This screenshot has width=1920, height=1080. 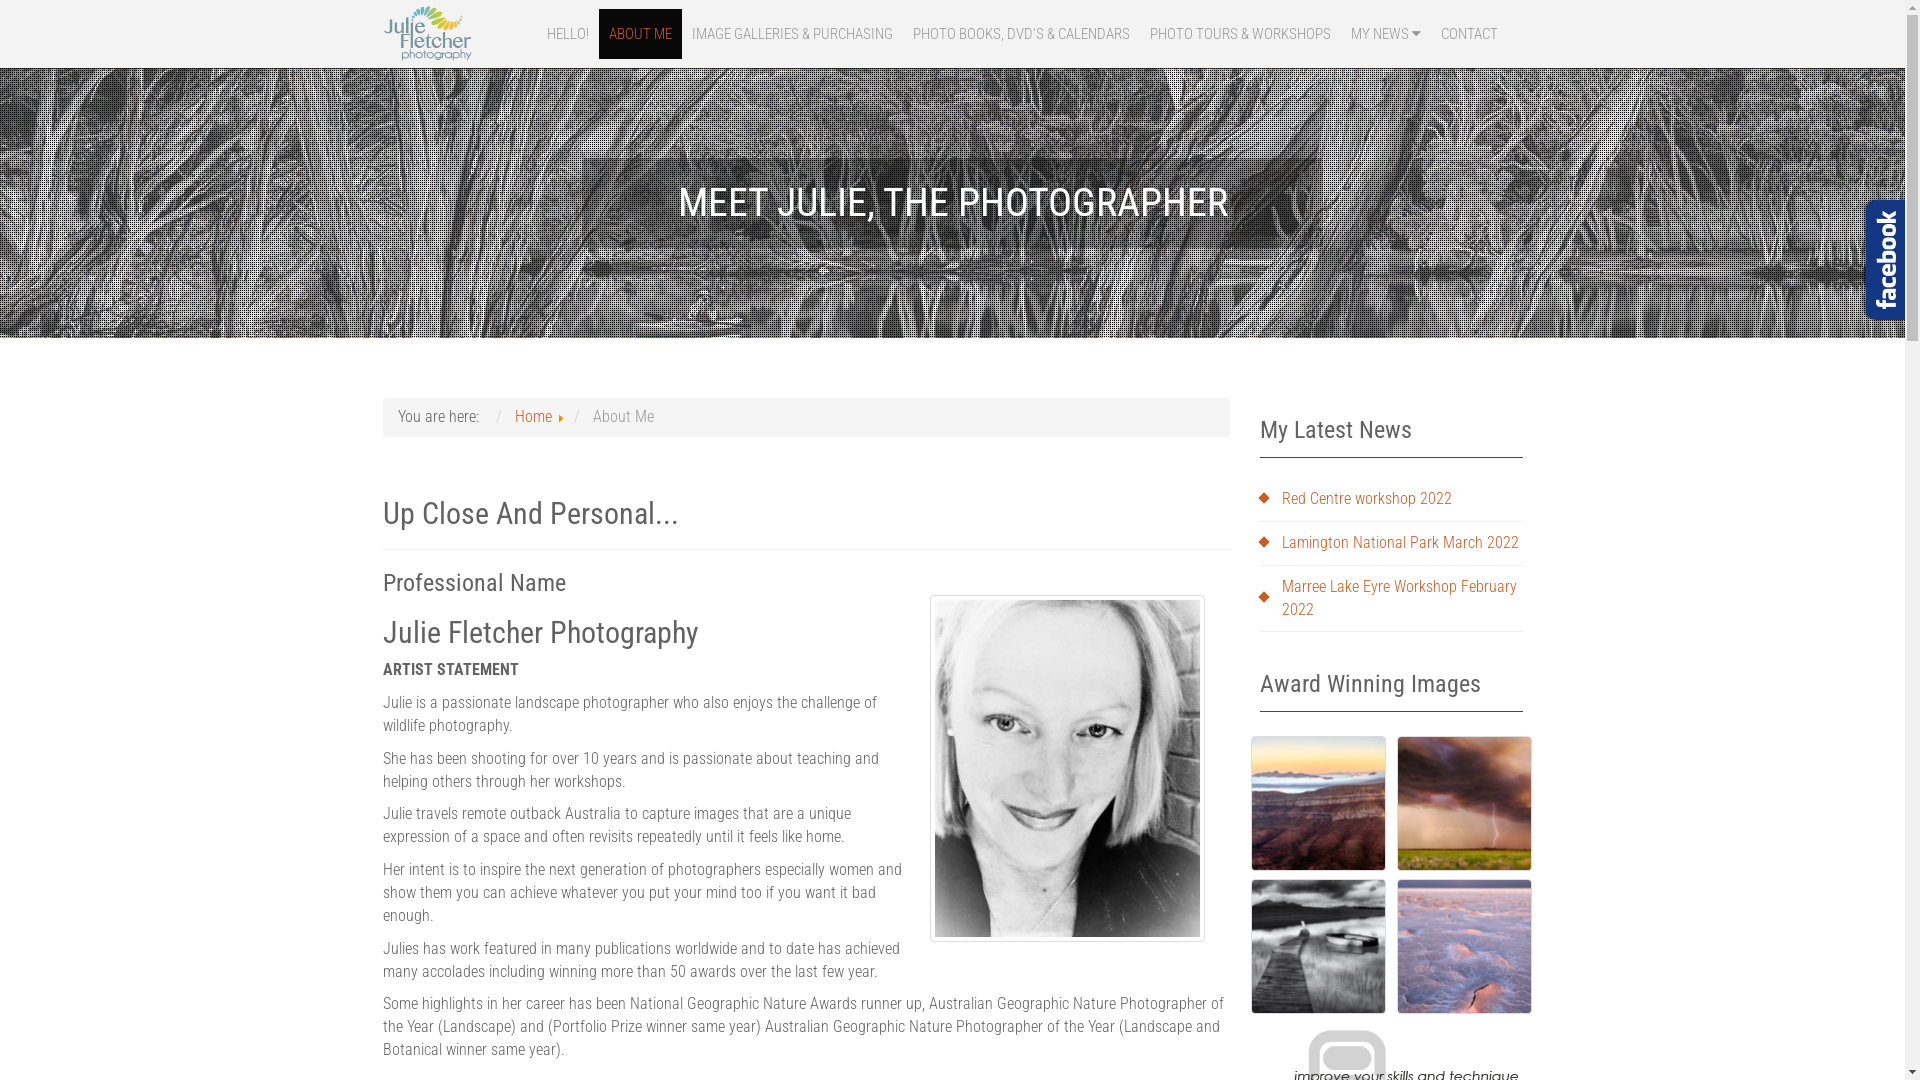 What do you see at coordinates (1385, 34) in the screenshot?
I see `MY NEWS` at bounding box center [1385, 34].